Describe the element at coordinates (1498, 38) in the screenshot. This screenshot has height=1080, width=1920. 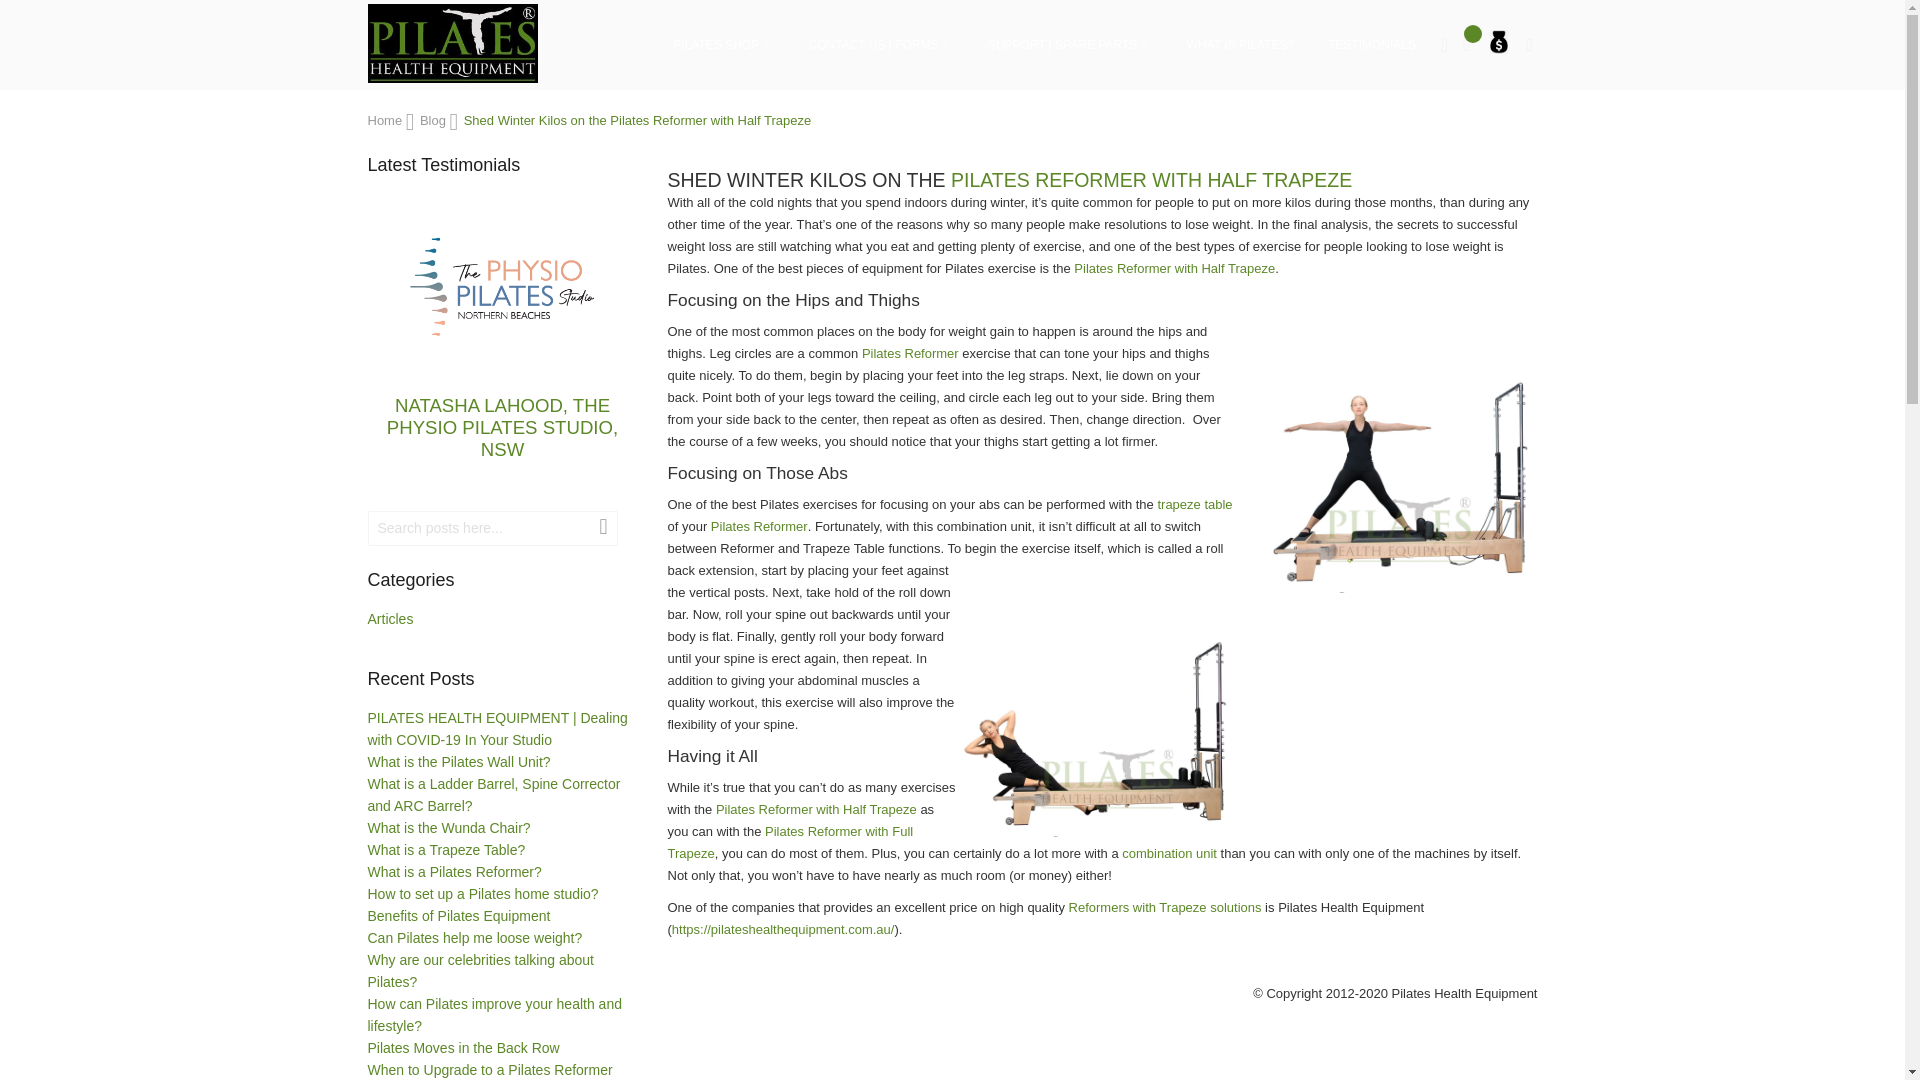
I see `My Quote` at that location.